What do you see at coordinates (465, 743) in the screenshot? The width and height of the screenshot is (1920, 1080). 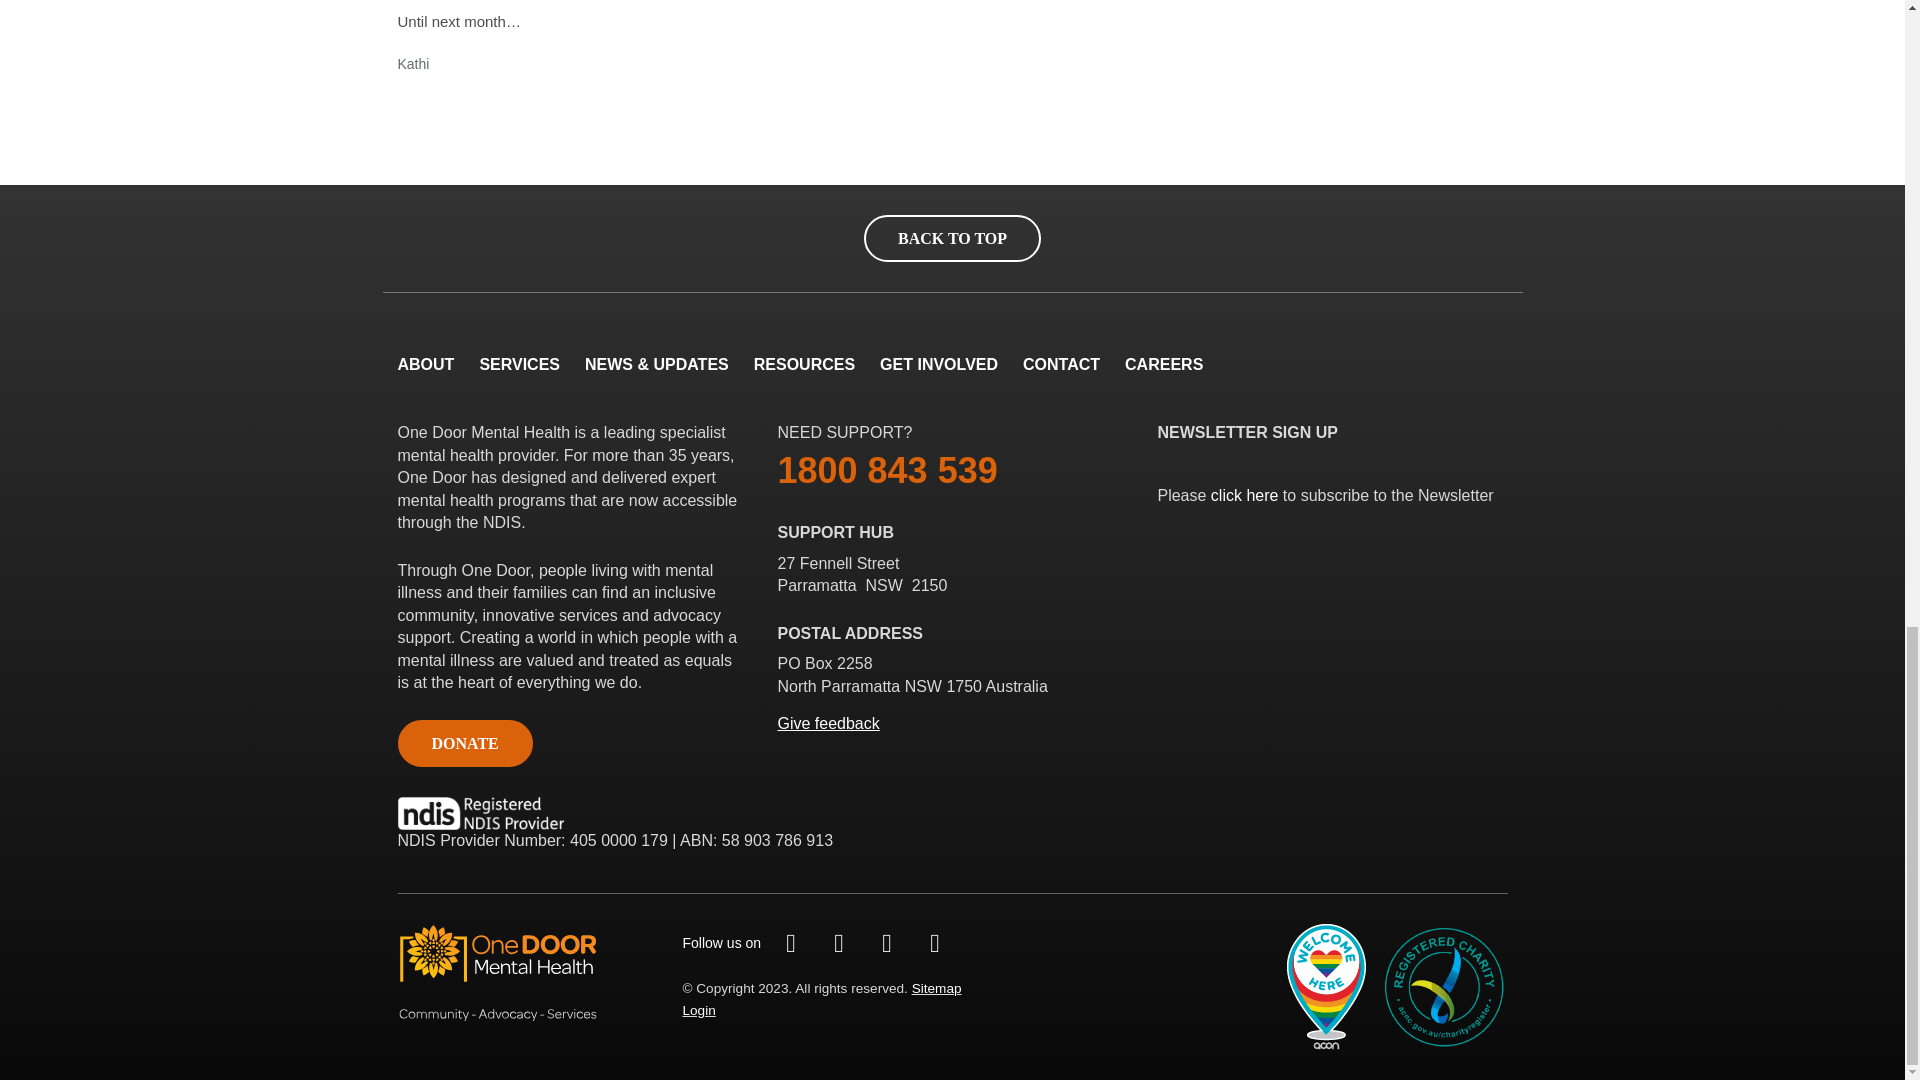 I see `DONATE` at bounding box center [465, 743].